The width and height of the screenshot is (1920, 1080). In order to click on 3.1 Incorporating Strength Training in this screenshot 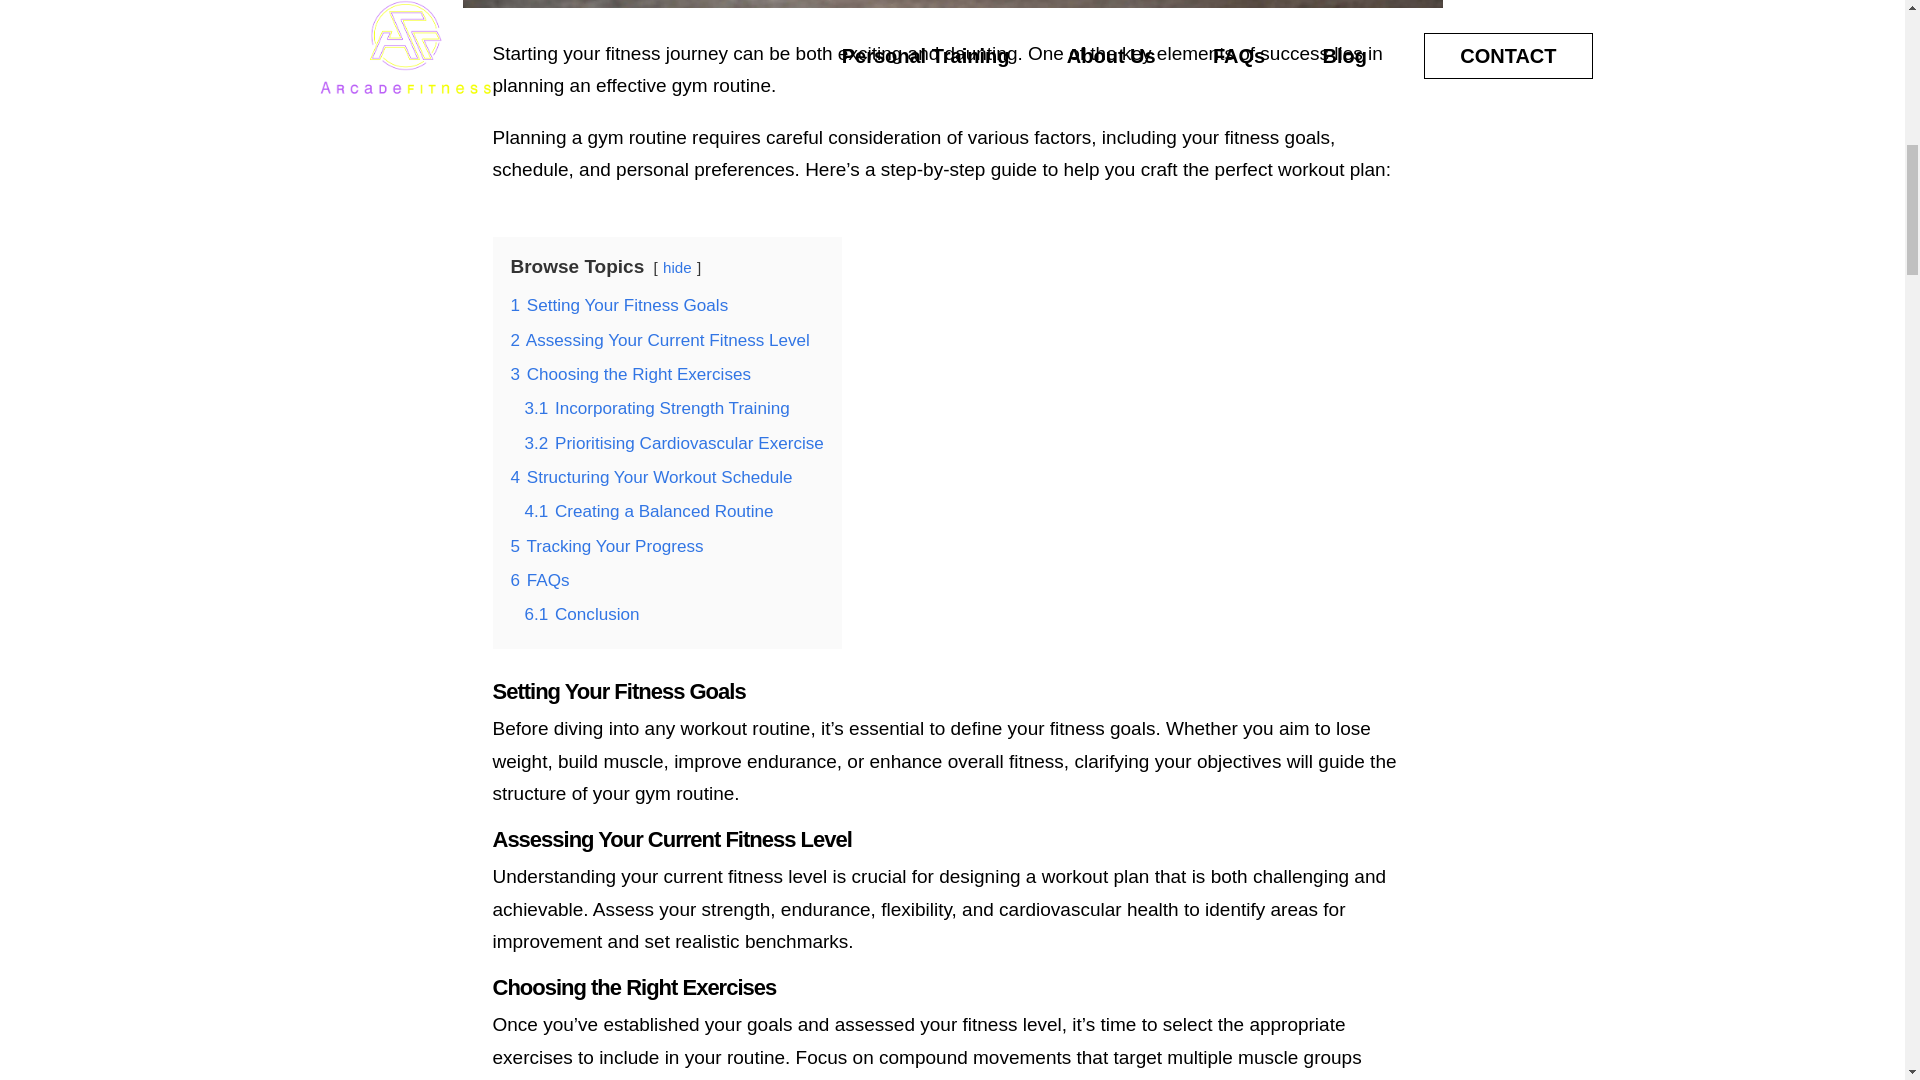, I will do `click(656, 408)`.